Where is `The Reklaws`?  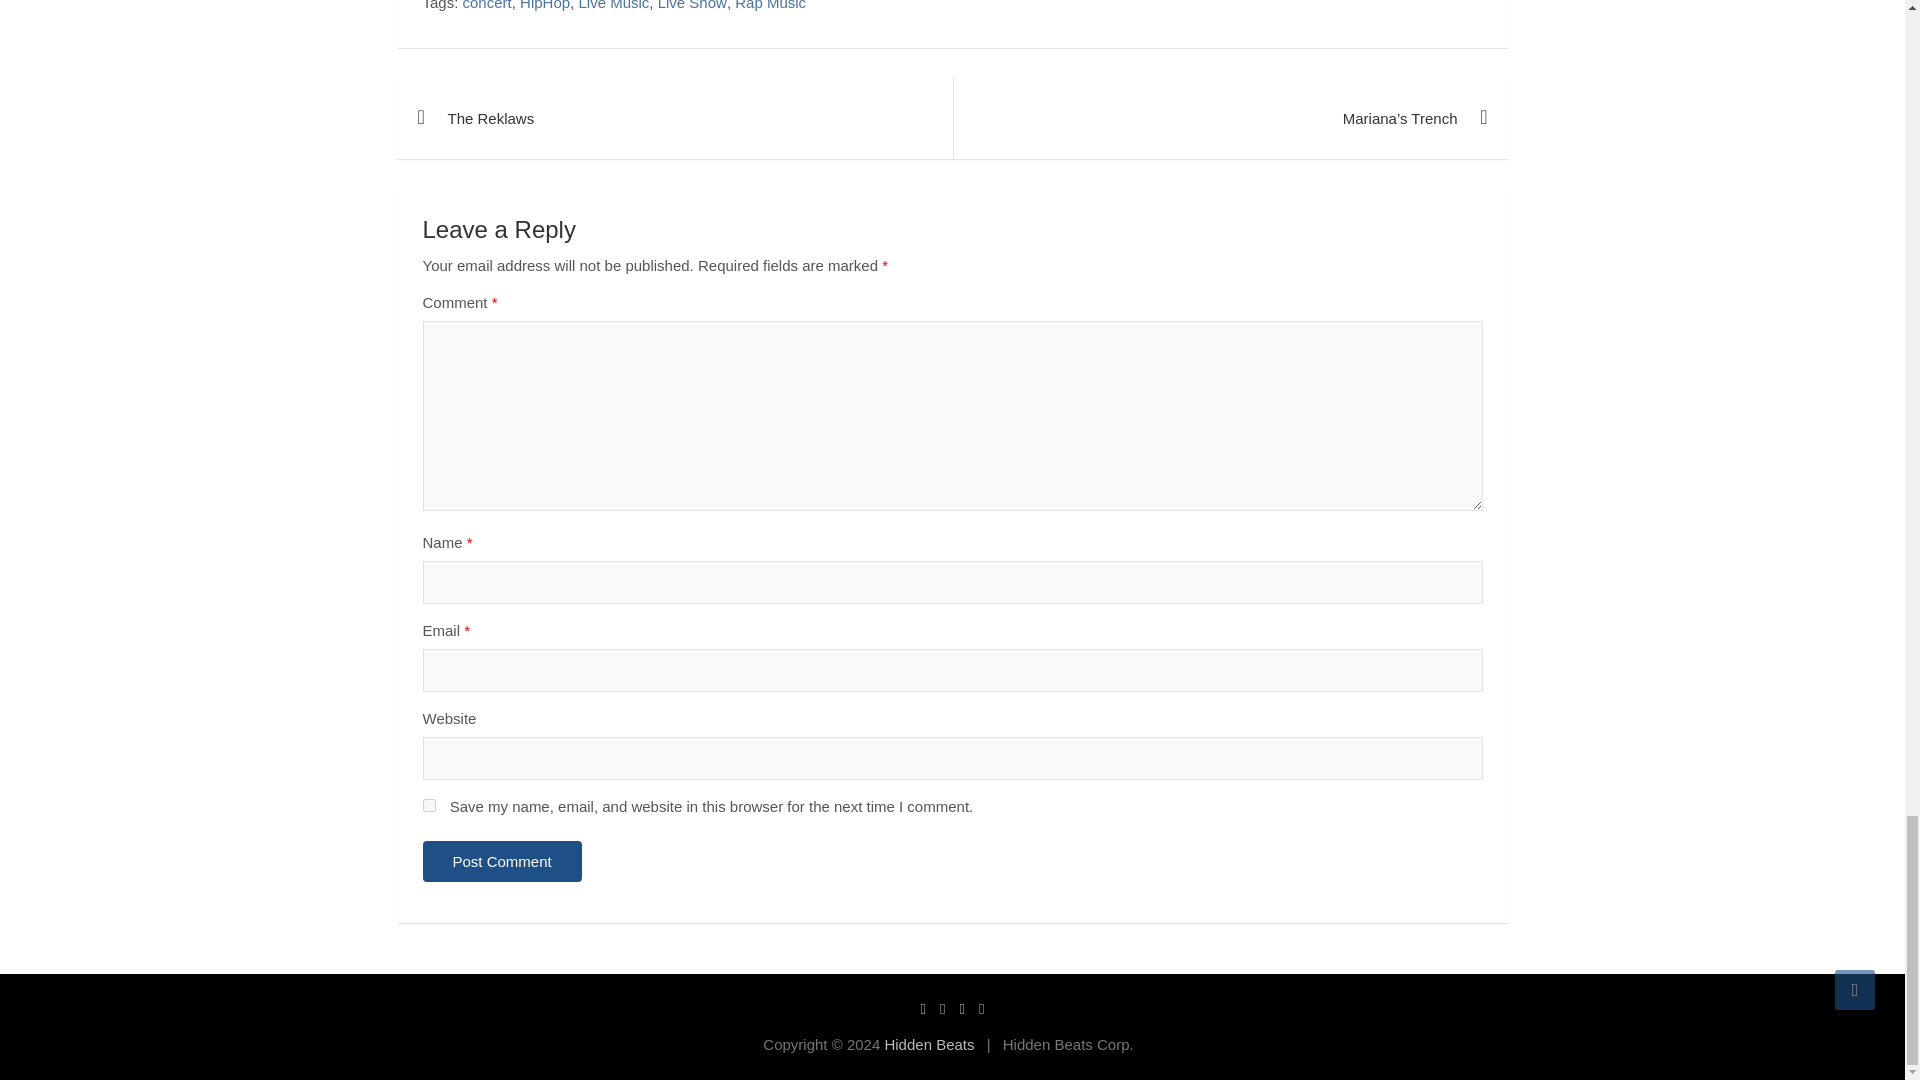 The Reklaws is located at coordinates (674, 118).